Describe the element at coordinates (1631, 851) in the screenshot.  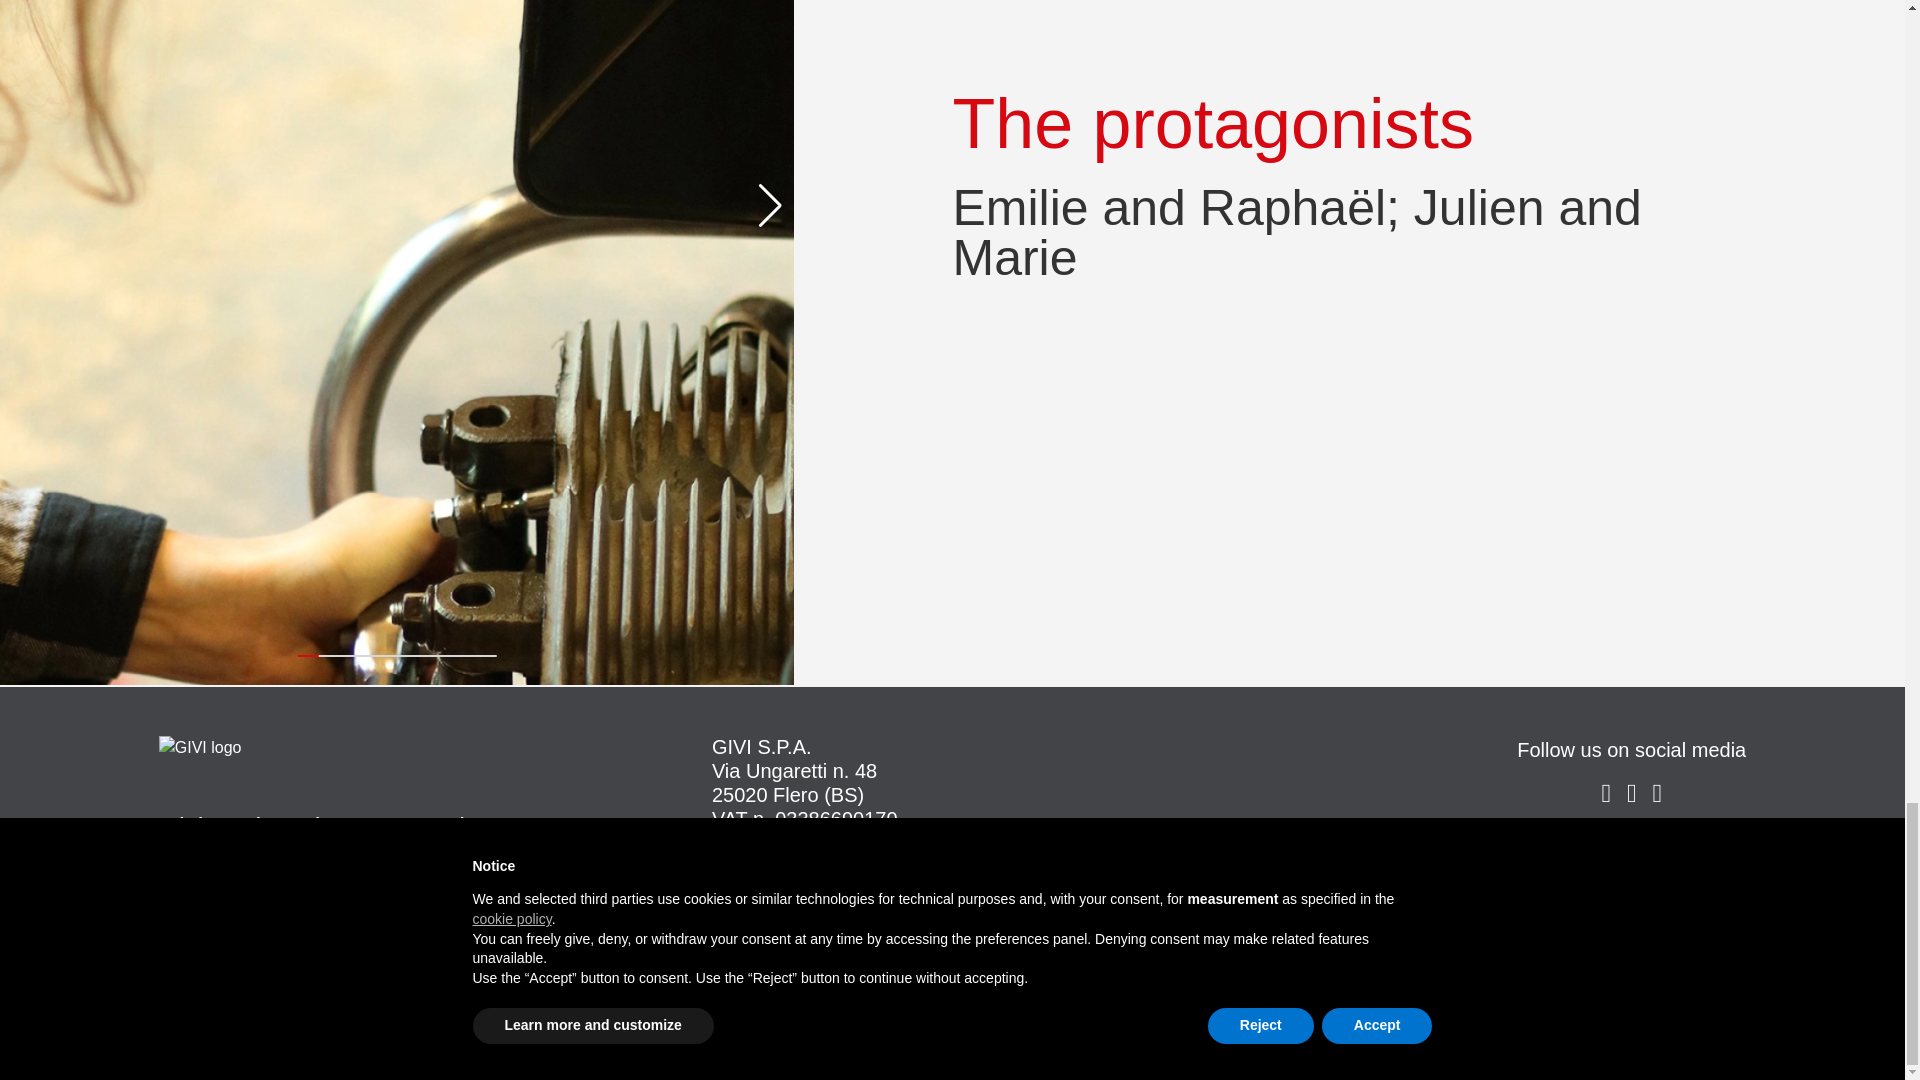
I see `Cookie policy` at that location.